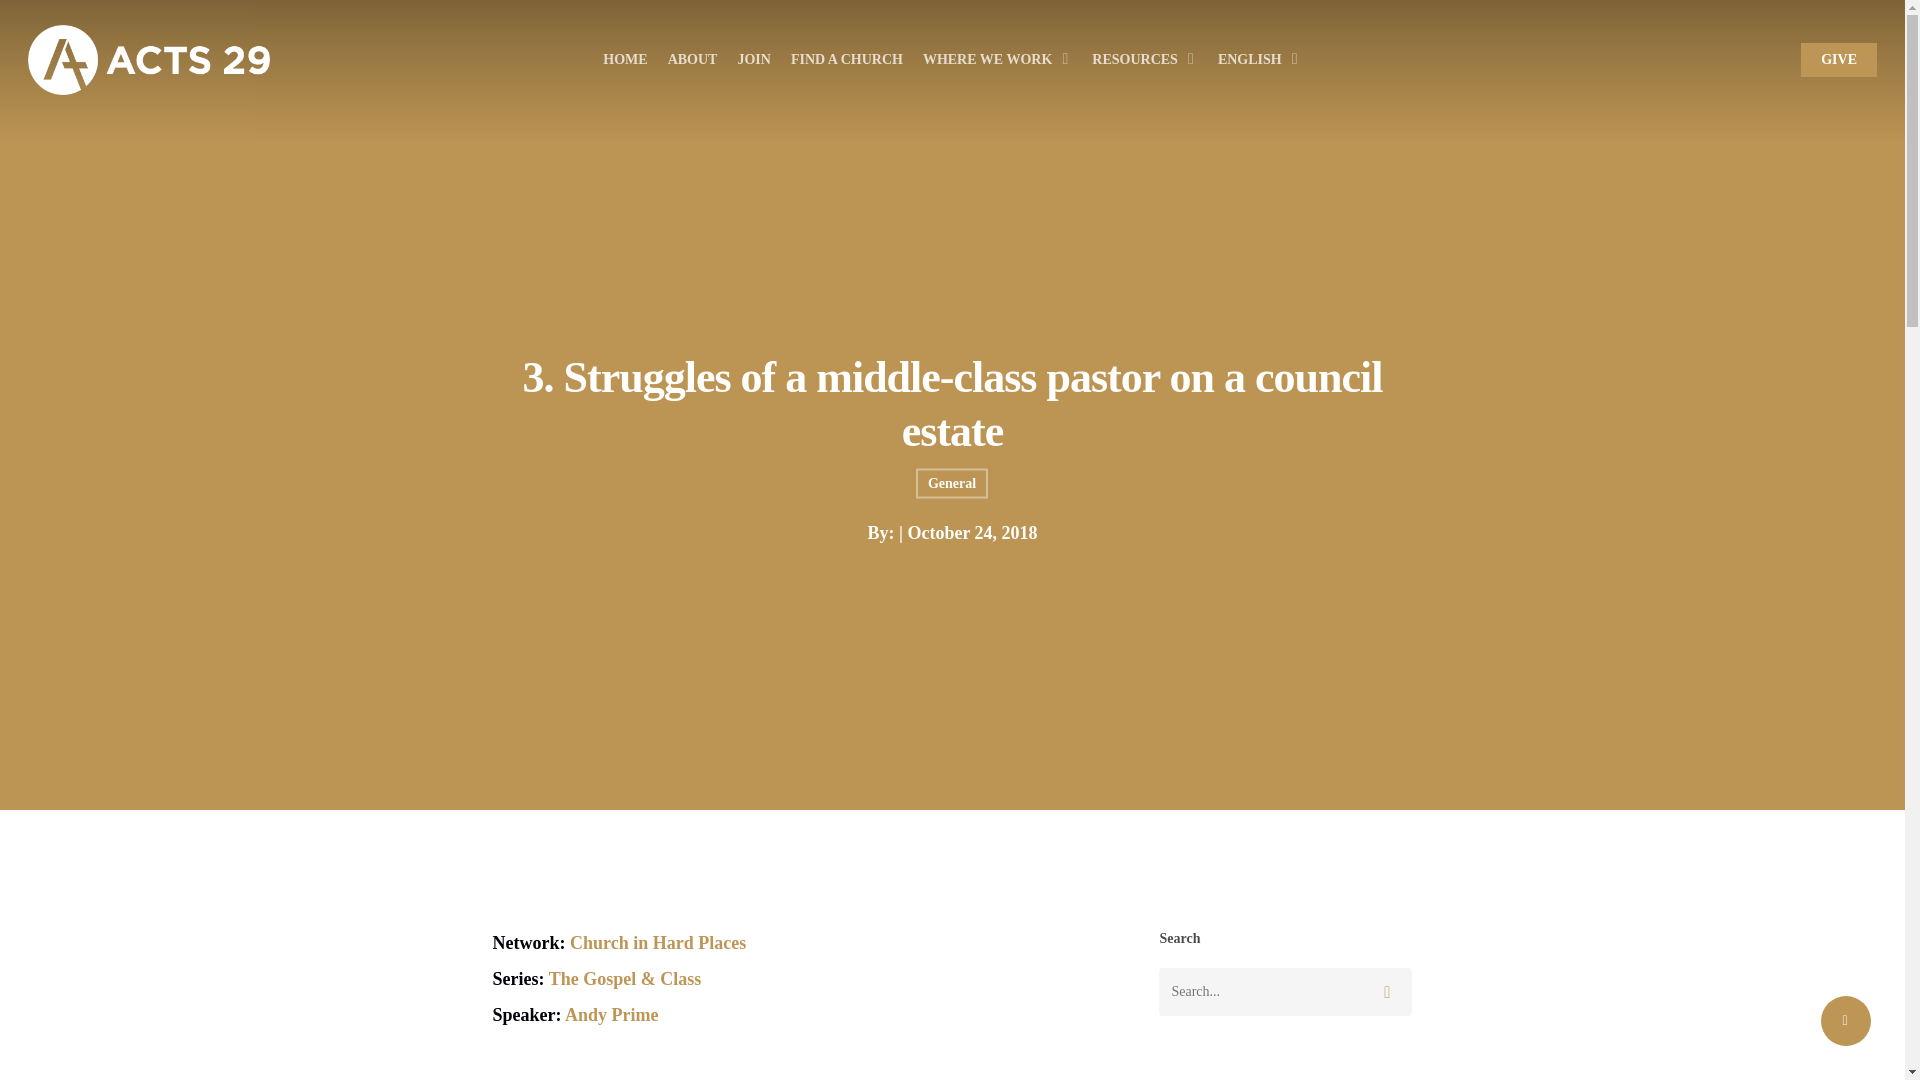 The width and height of the screenshot is (1920, 1080). I want to click on GIVE, so click(1838, 60).